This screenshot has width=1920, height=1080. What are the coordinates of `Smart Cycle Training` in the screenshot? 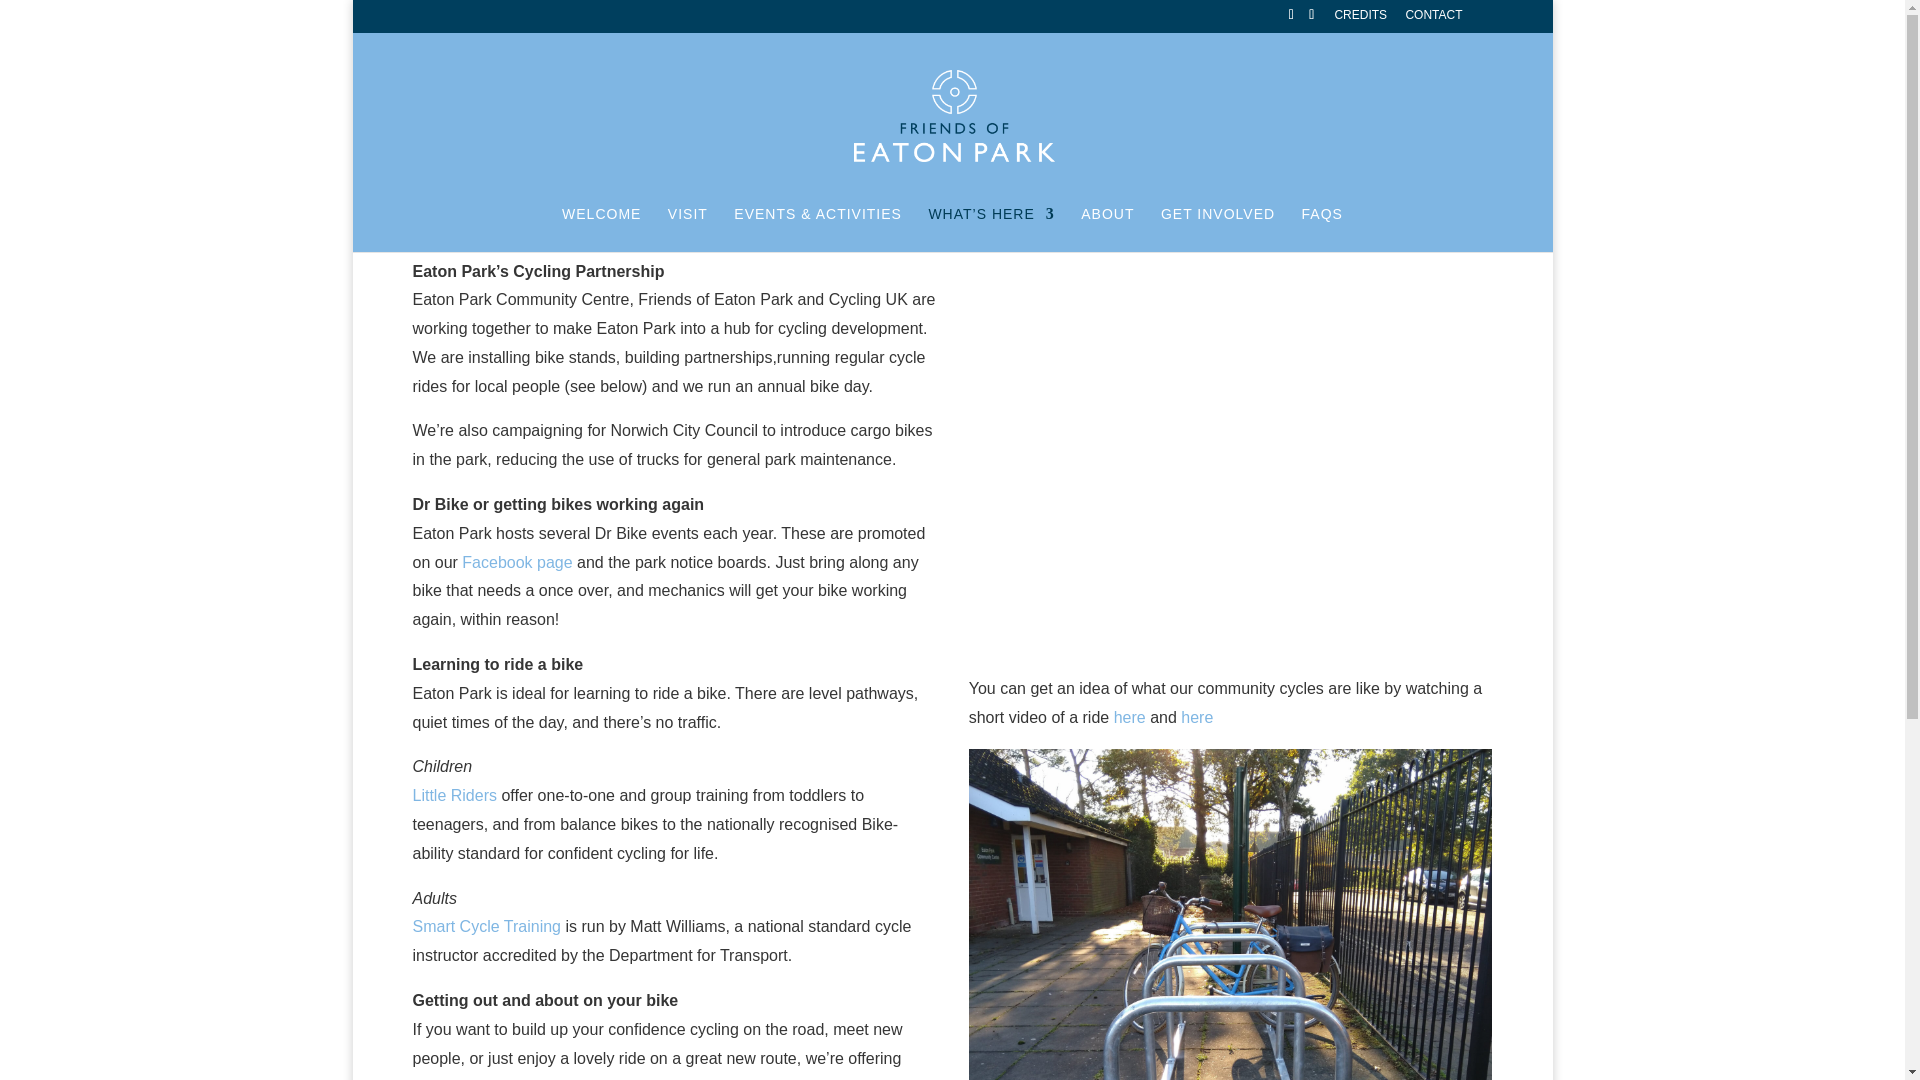 It's located at (486, 926).